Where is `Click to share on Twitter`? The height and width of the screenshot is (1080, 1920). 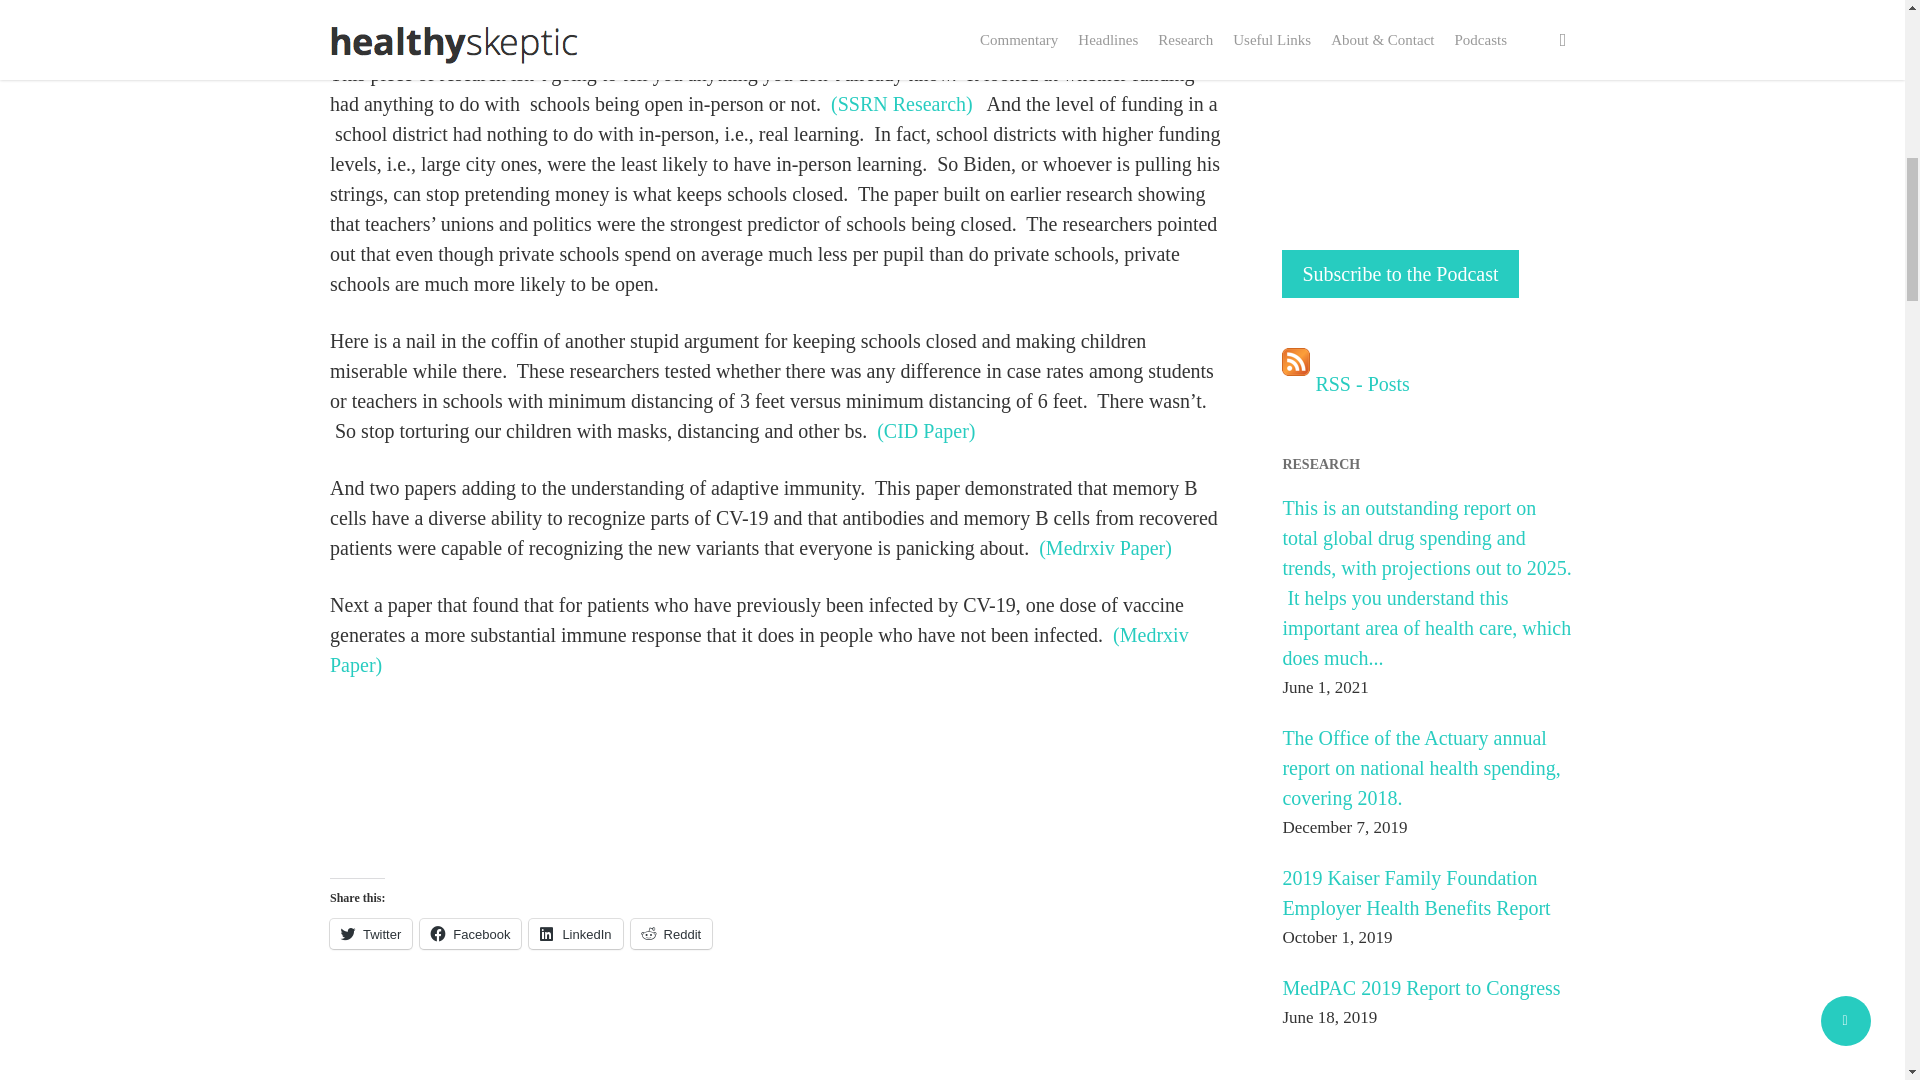
Click to share on Twitter is located at coordinates (371, 934).